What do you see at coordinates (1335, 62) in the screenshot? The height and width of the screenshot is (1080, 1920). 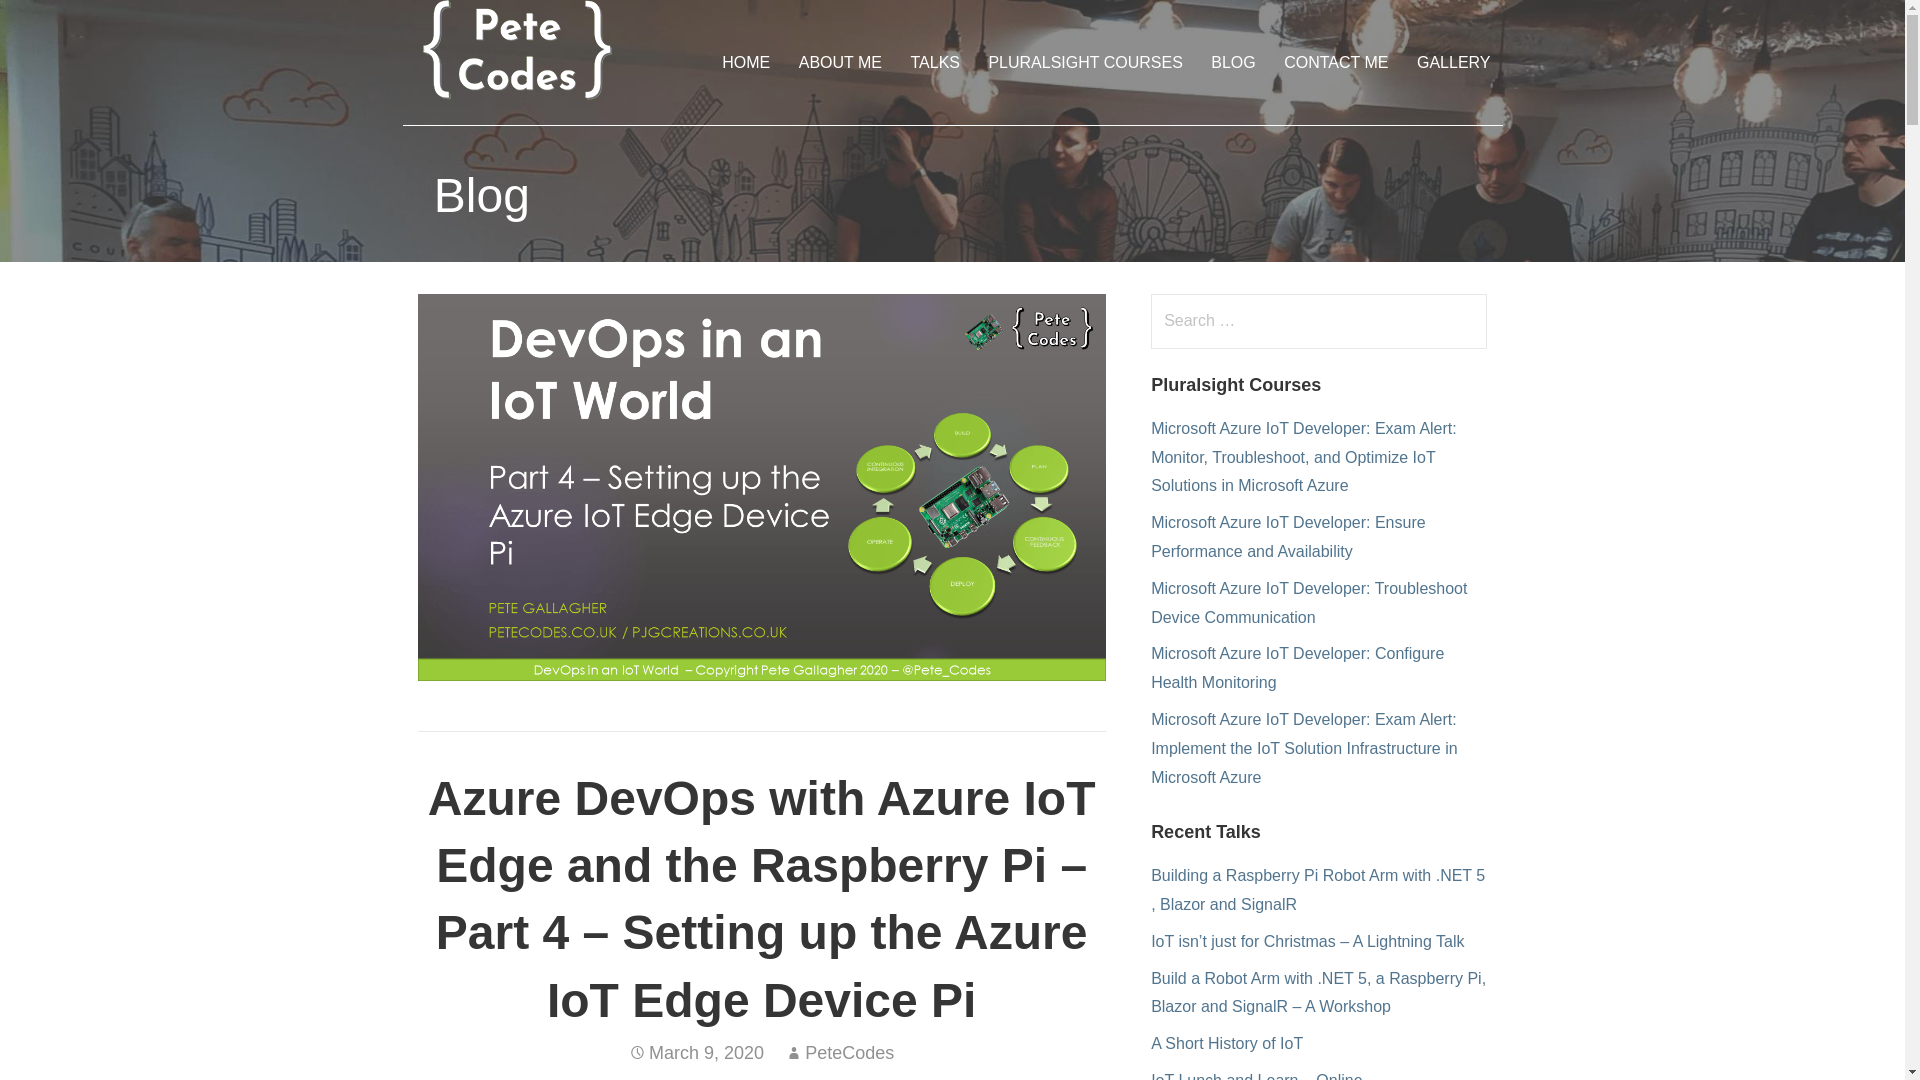 I see `CONTACT ME` at bounding box center [1335, 62].